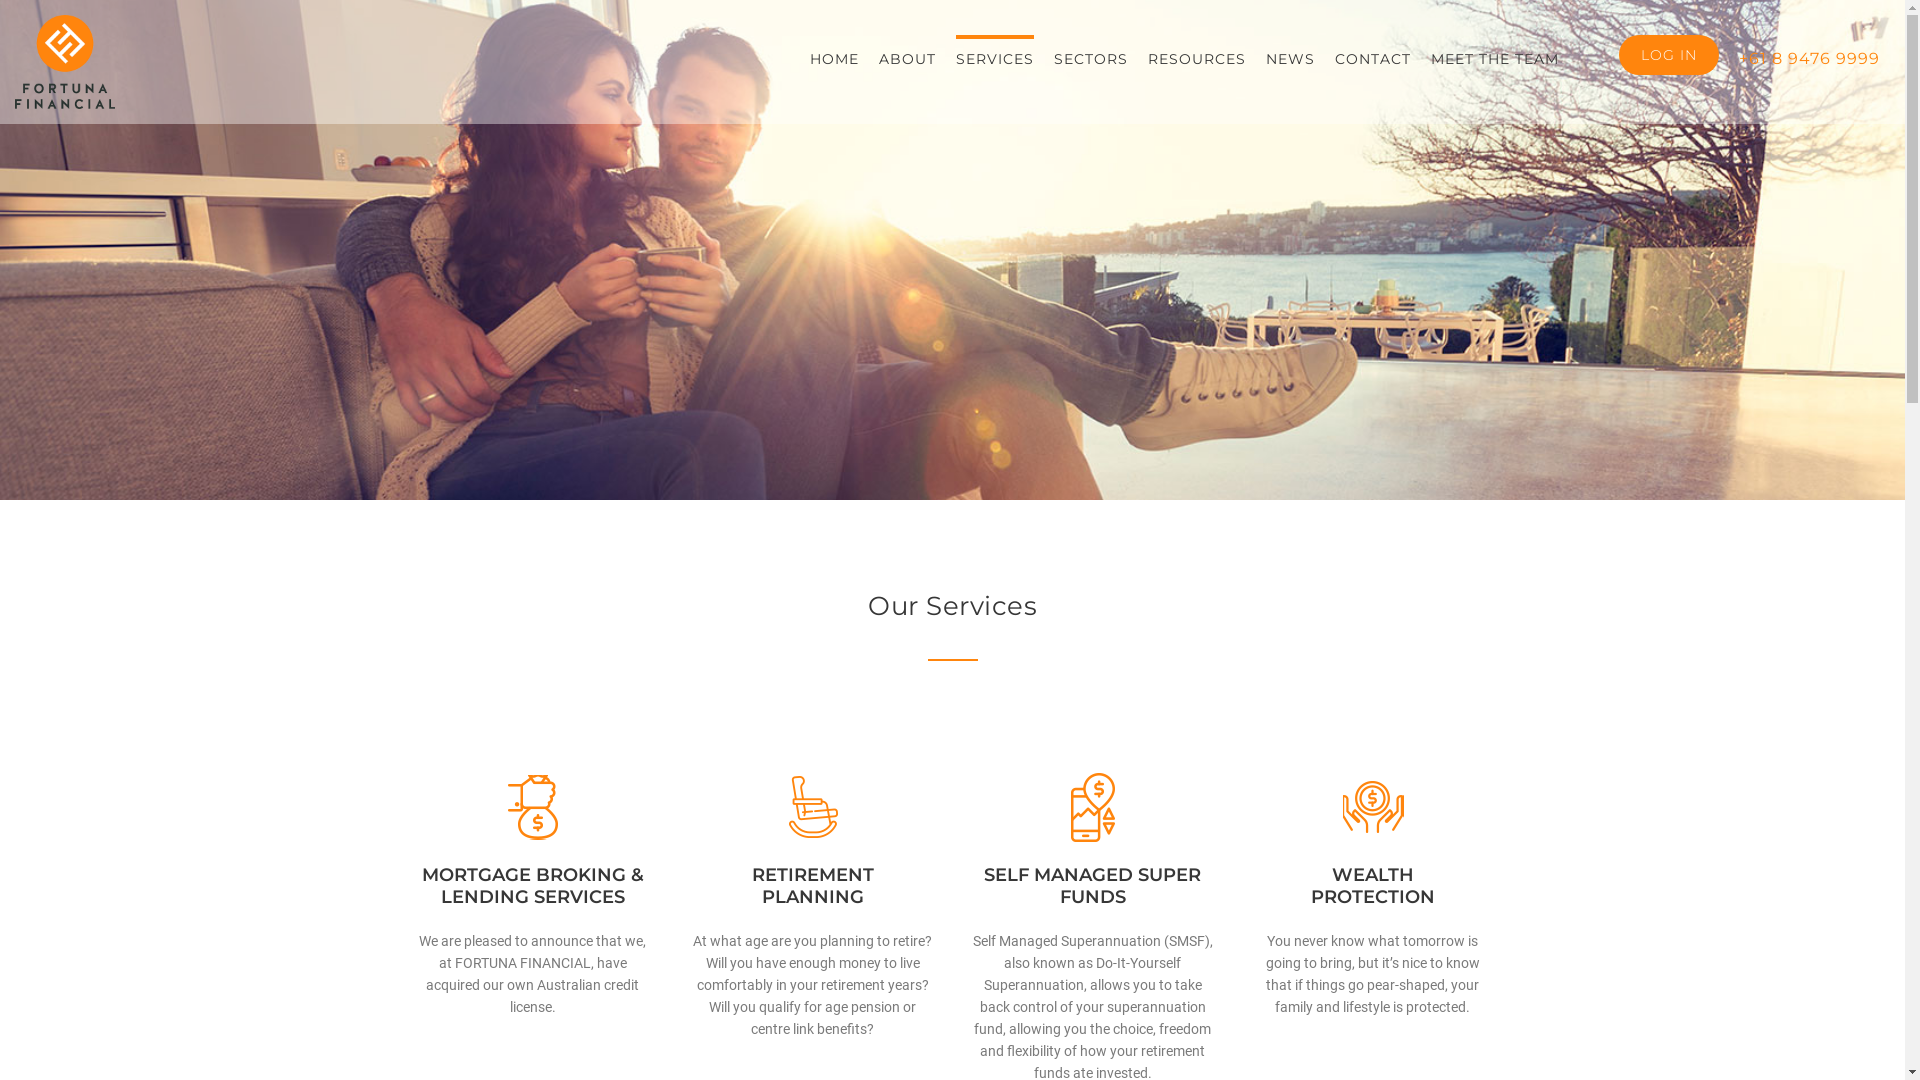 The height and width of the screenshot is (1080, 1920). Describe the element at coordinates (1373, 57) in the screenshot. I see `CONTACT` at that location.